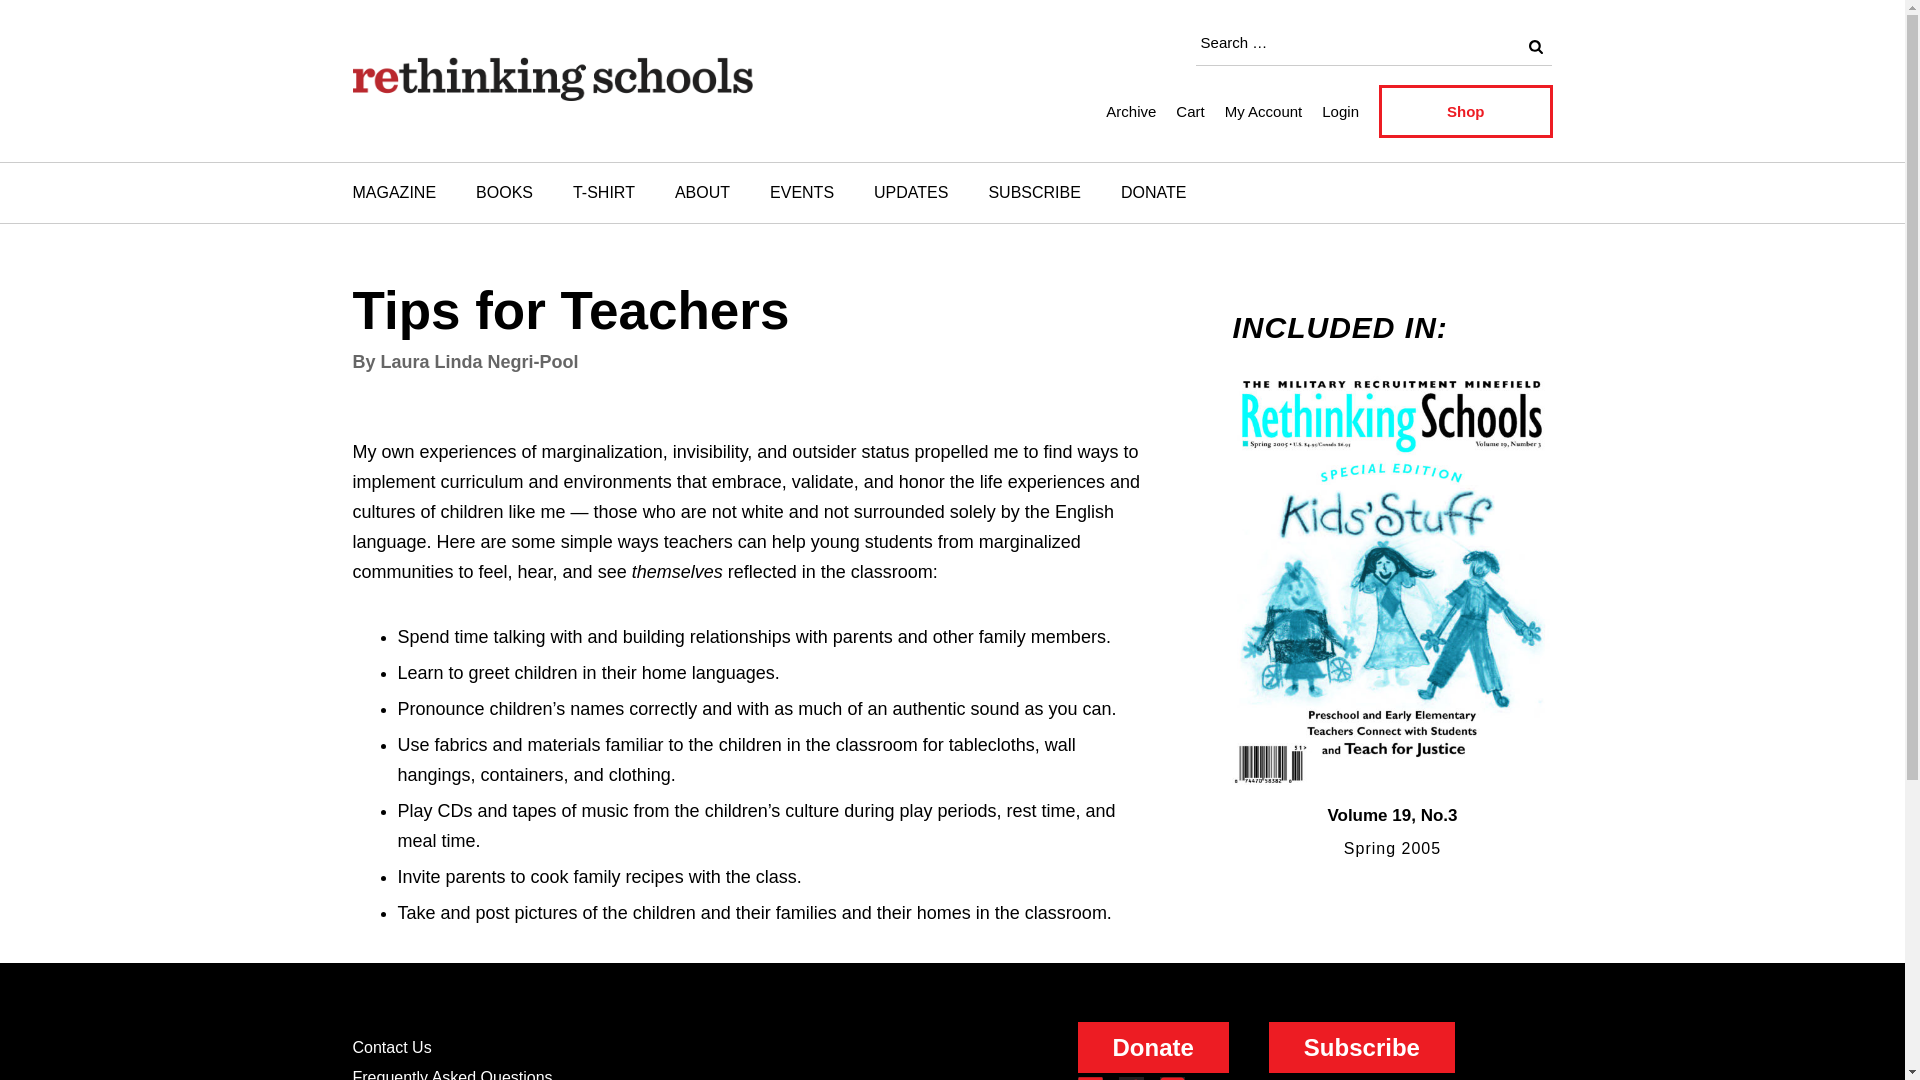 The image size is (1920, 1080). Describe the element at coordinates (528, 135) in the screenshot. I see `Rethinking Schools` at that location.